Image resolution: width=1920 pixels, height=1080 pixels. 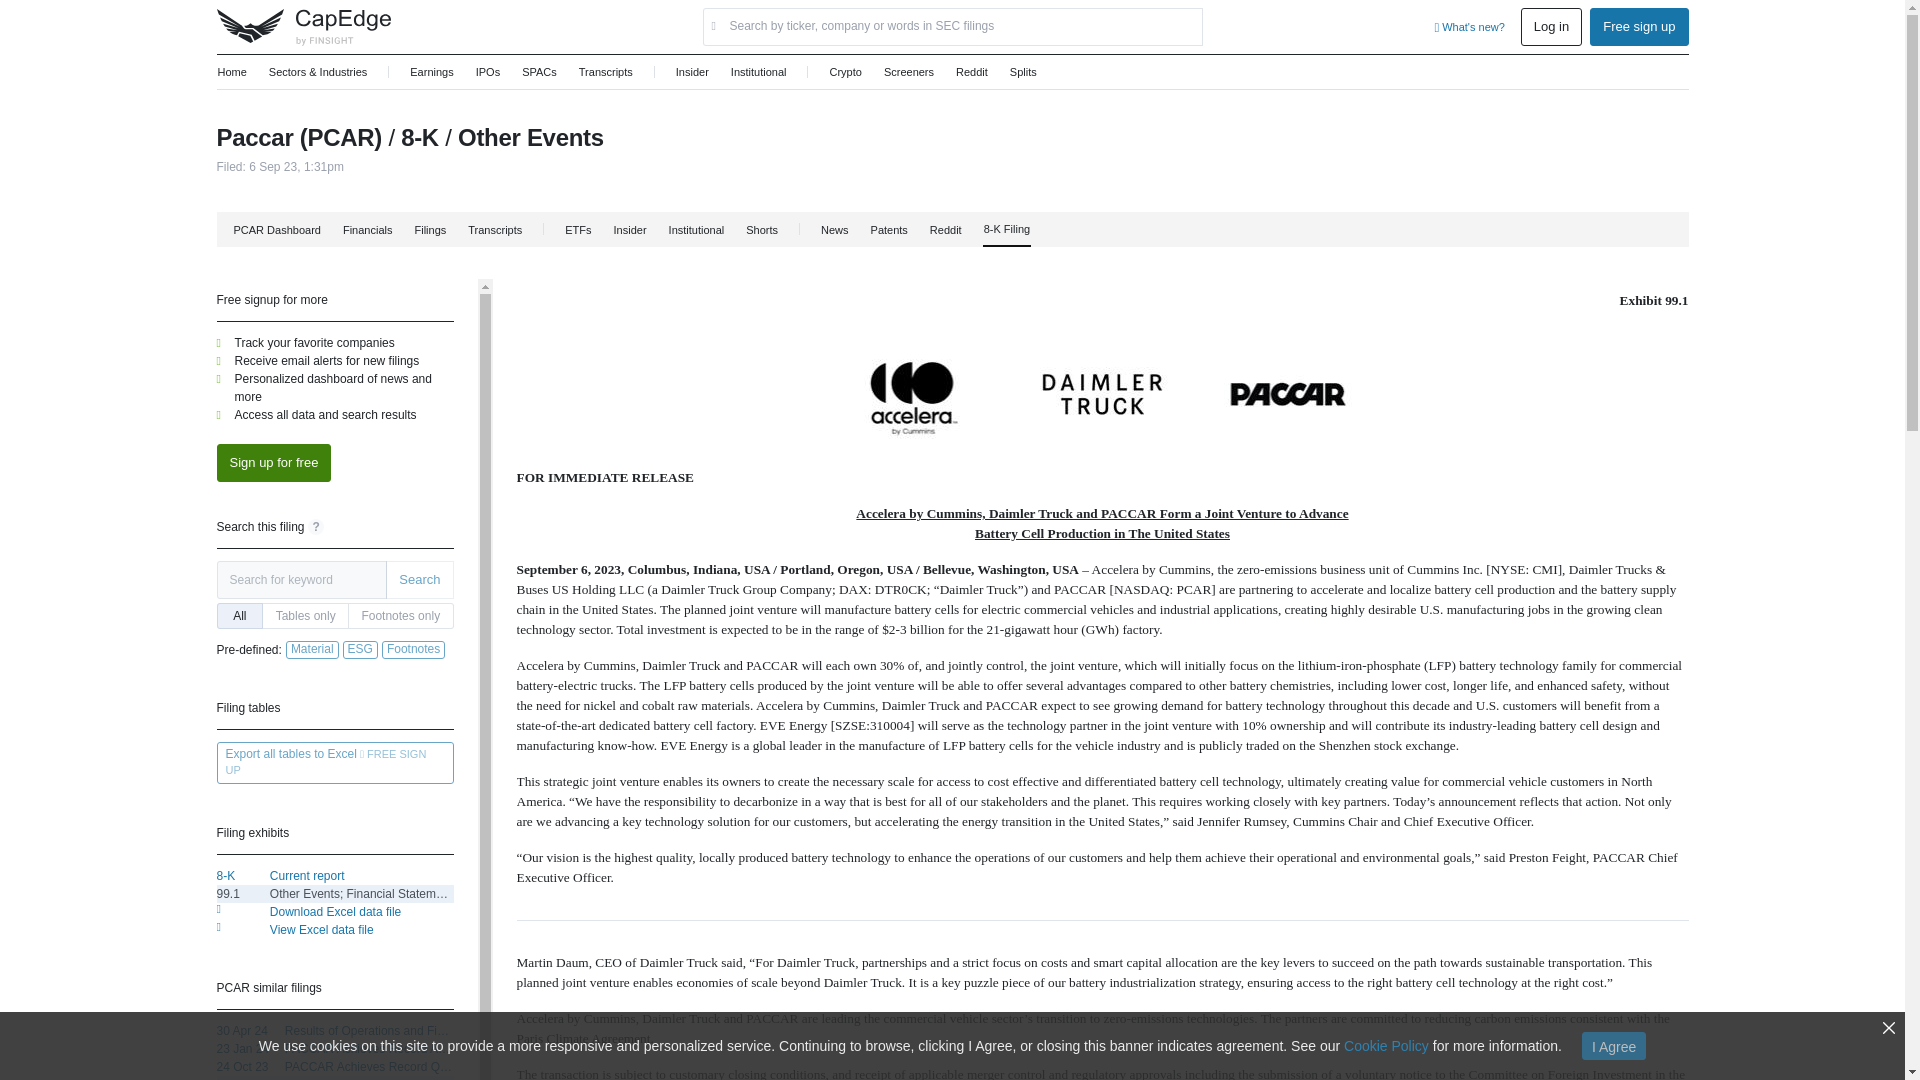 What do you see at coordinates (844, 72) in the screenshot?
I see `Crypto` at bounding box center [844, 72].